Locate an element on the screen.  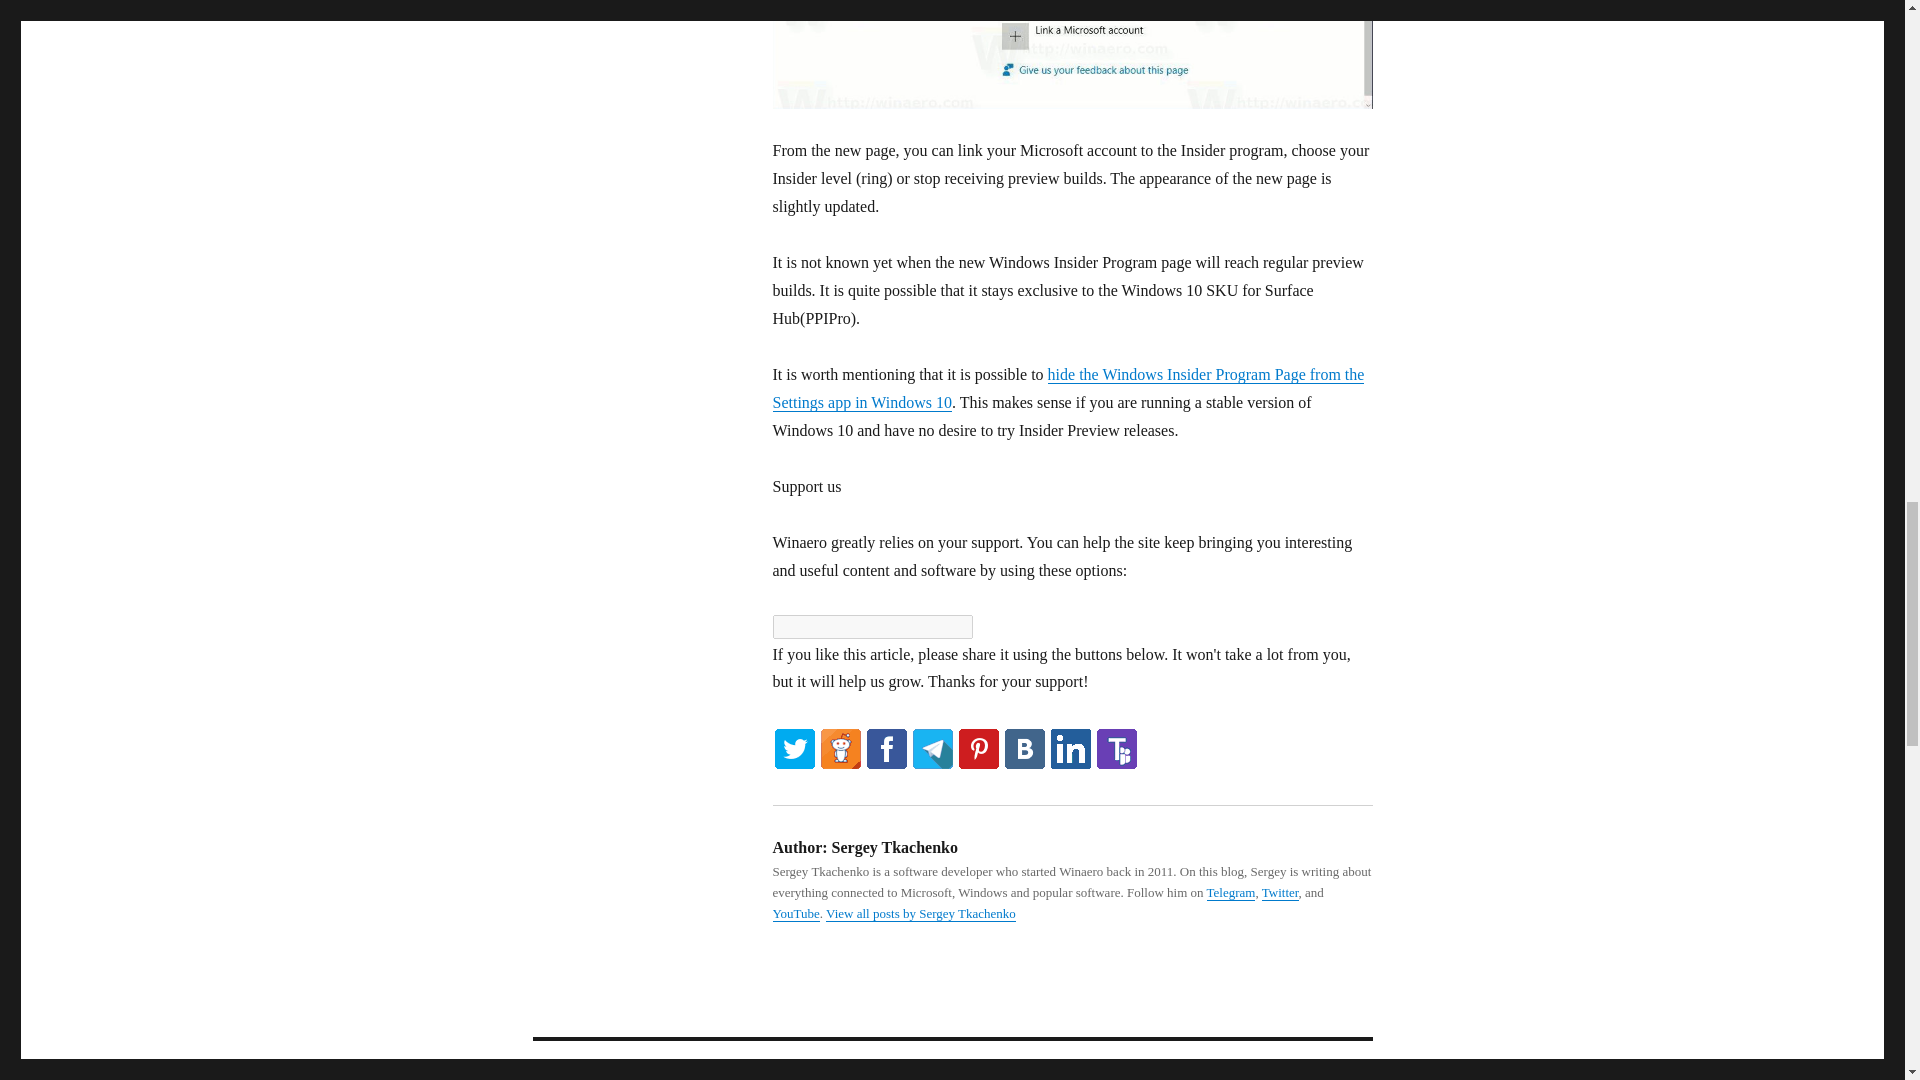
Twitter is located at coordinates (1280, 892).